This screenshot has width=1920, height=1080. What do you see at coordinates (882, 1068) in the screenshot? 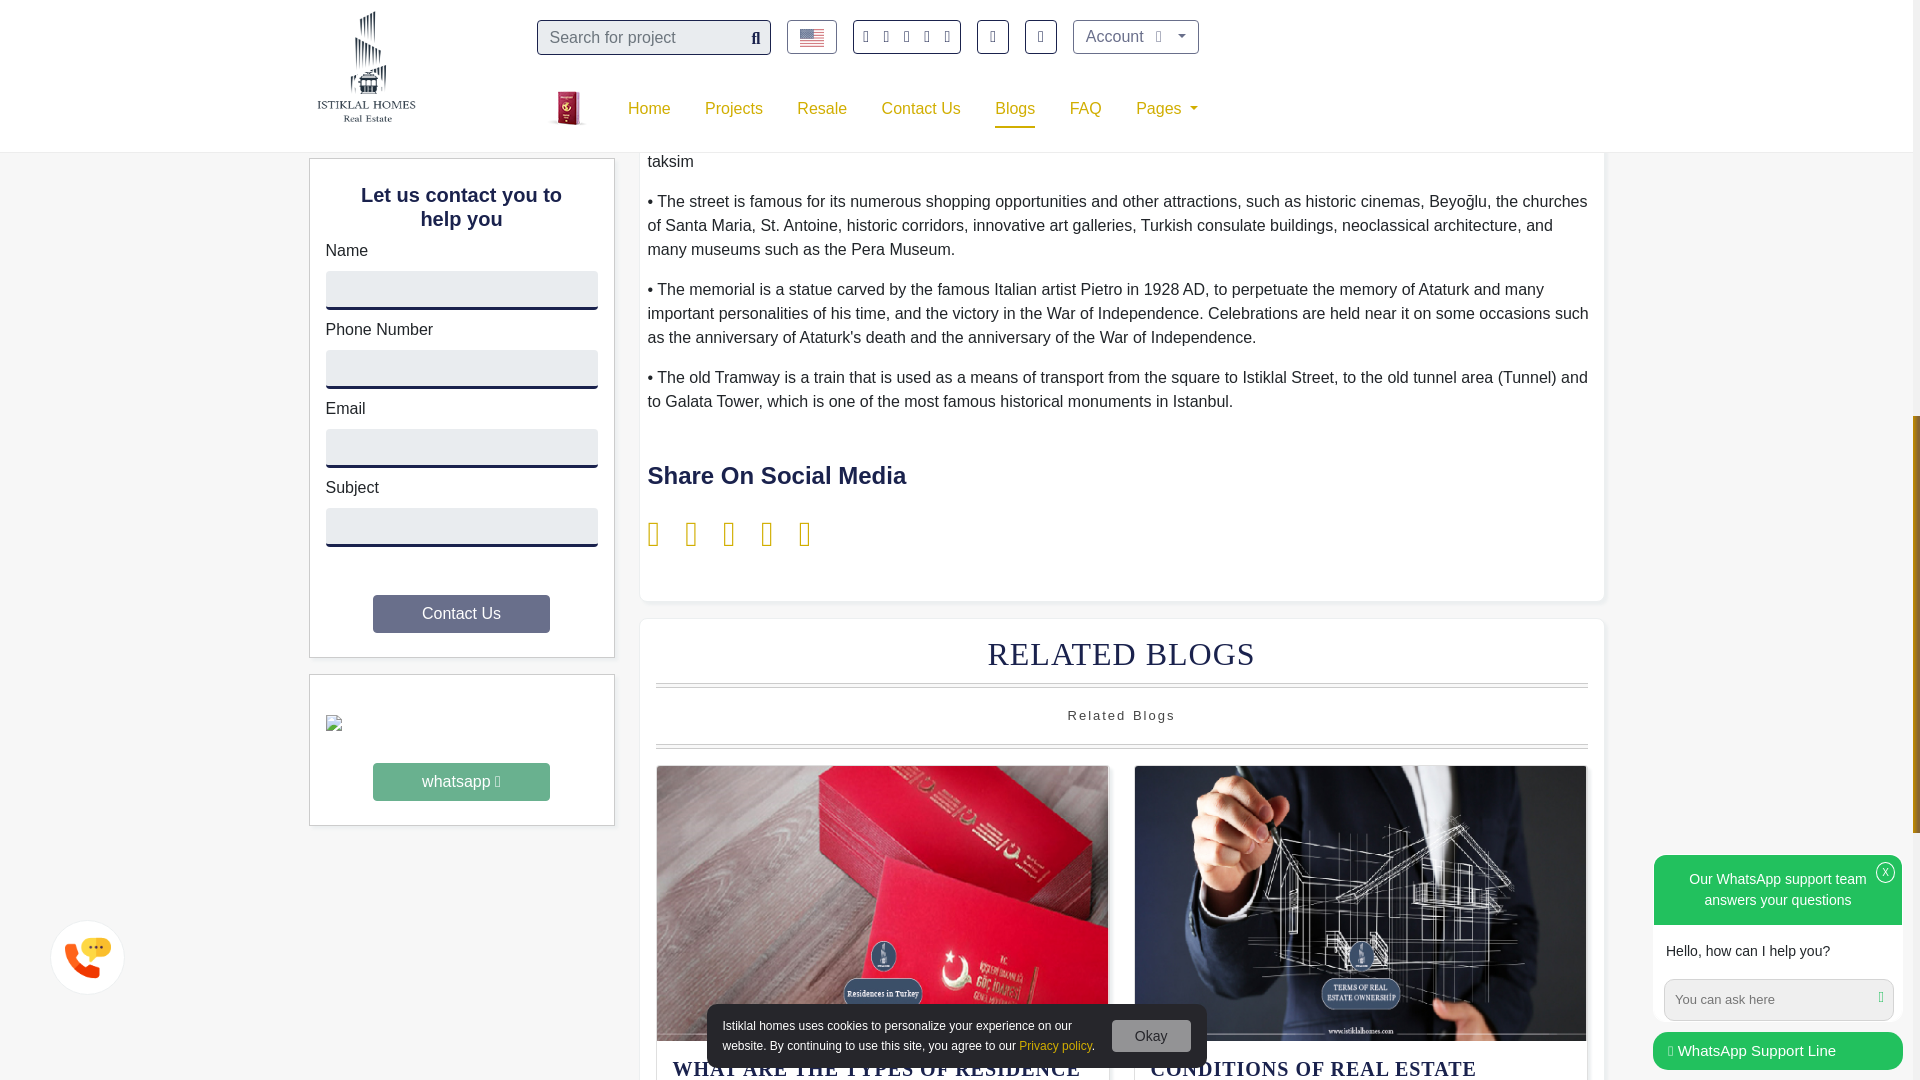
I see `WHAT ARE THE TYPES OF RESIDENCE PERMITS IN TURKEY` at bounding box center [882, 1068].